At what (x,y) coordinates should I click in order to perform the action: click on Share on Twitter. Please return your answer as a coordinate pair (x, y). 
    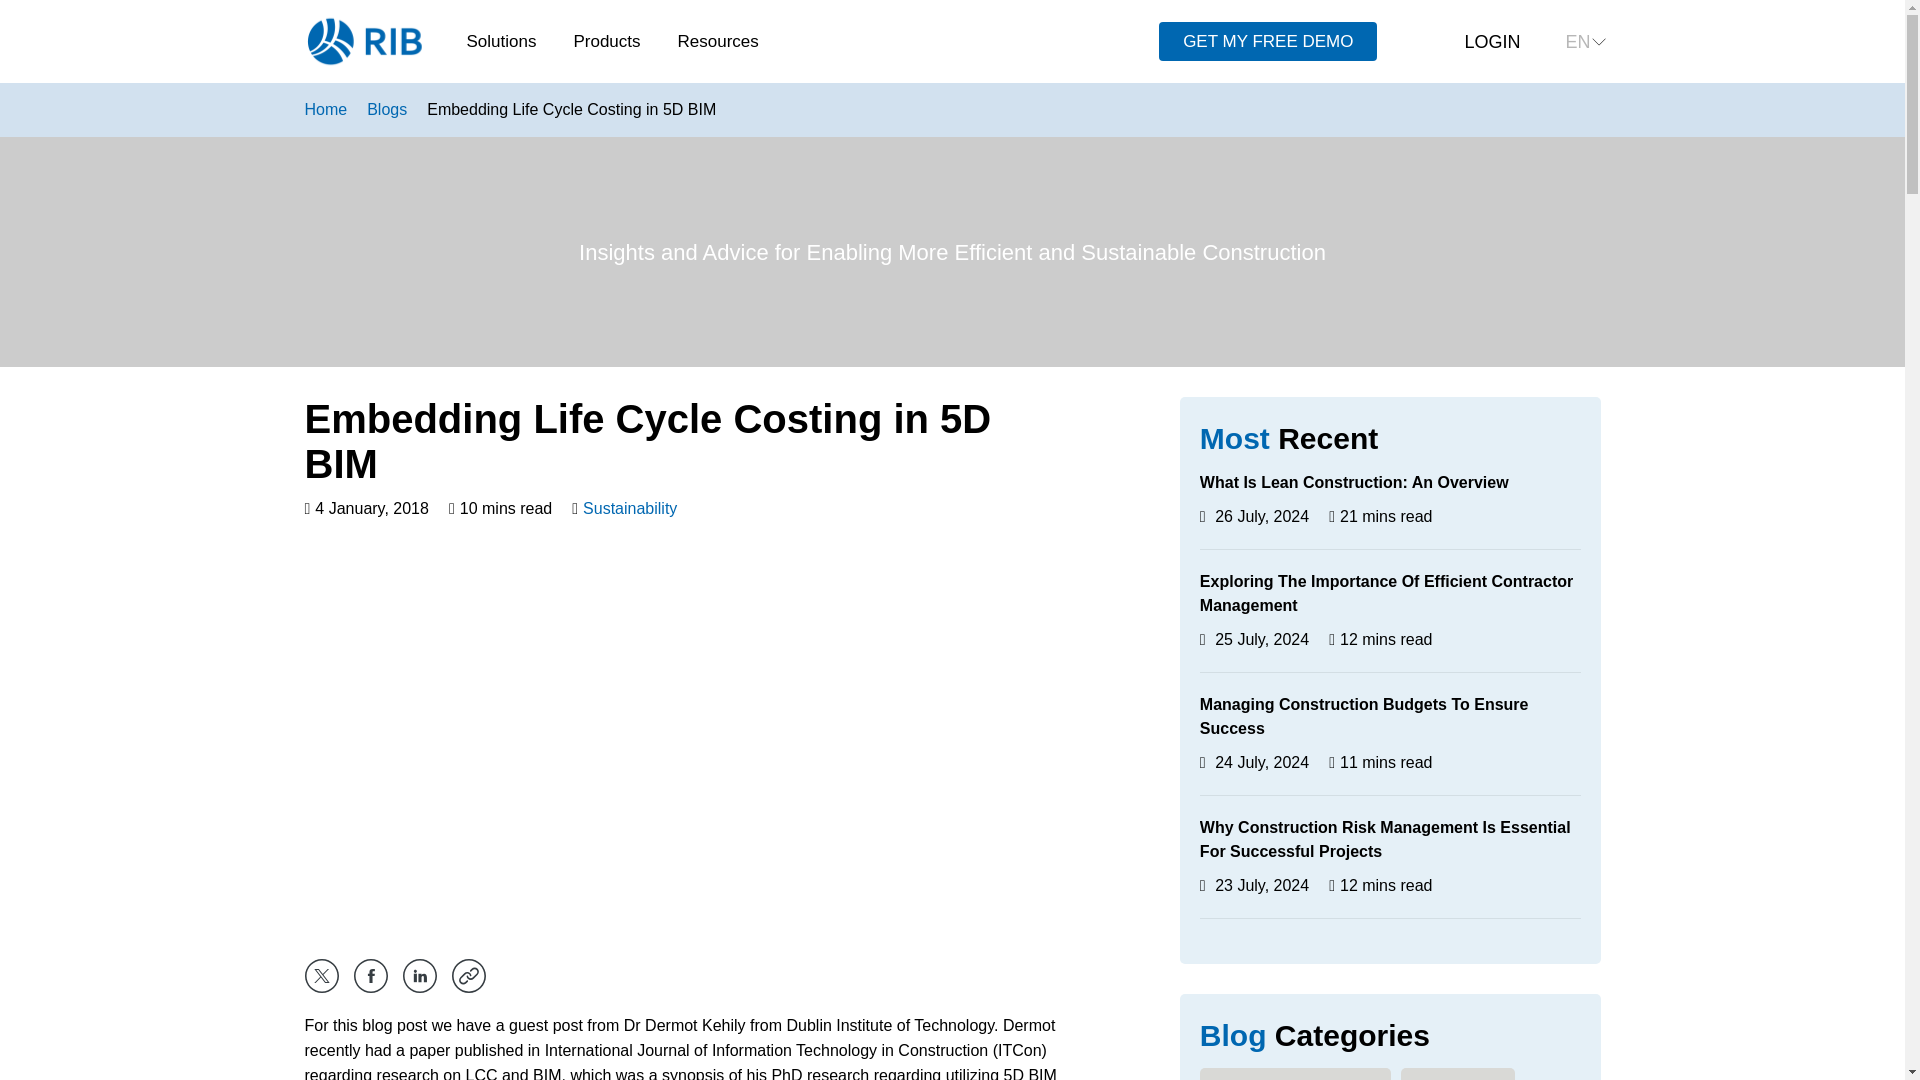
    Looking at the image, I should click on (320, 976).